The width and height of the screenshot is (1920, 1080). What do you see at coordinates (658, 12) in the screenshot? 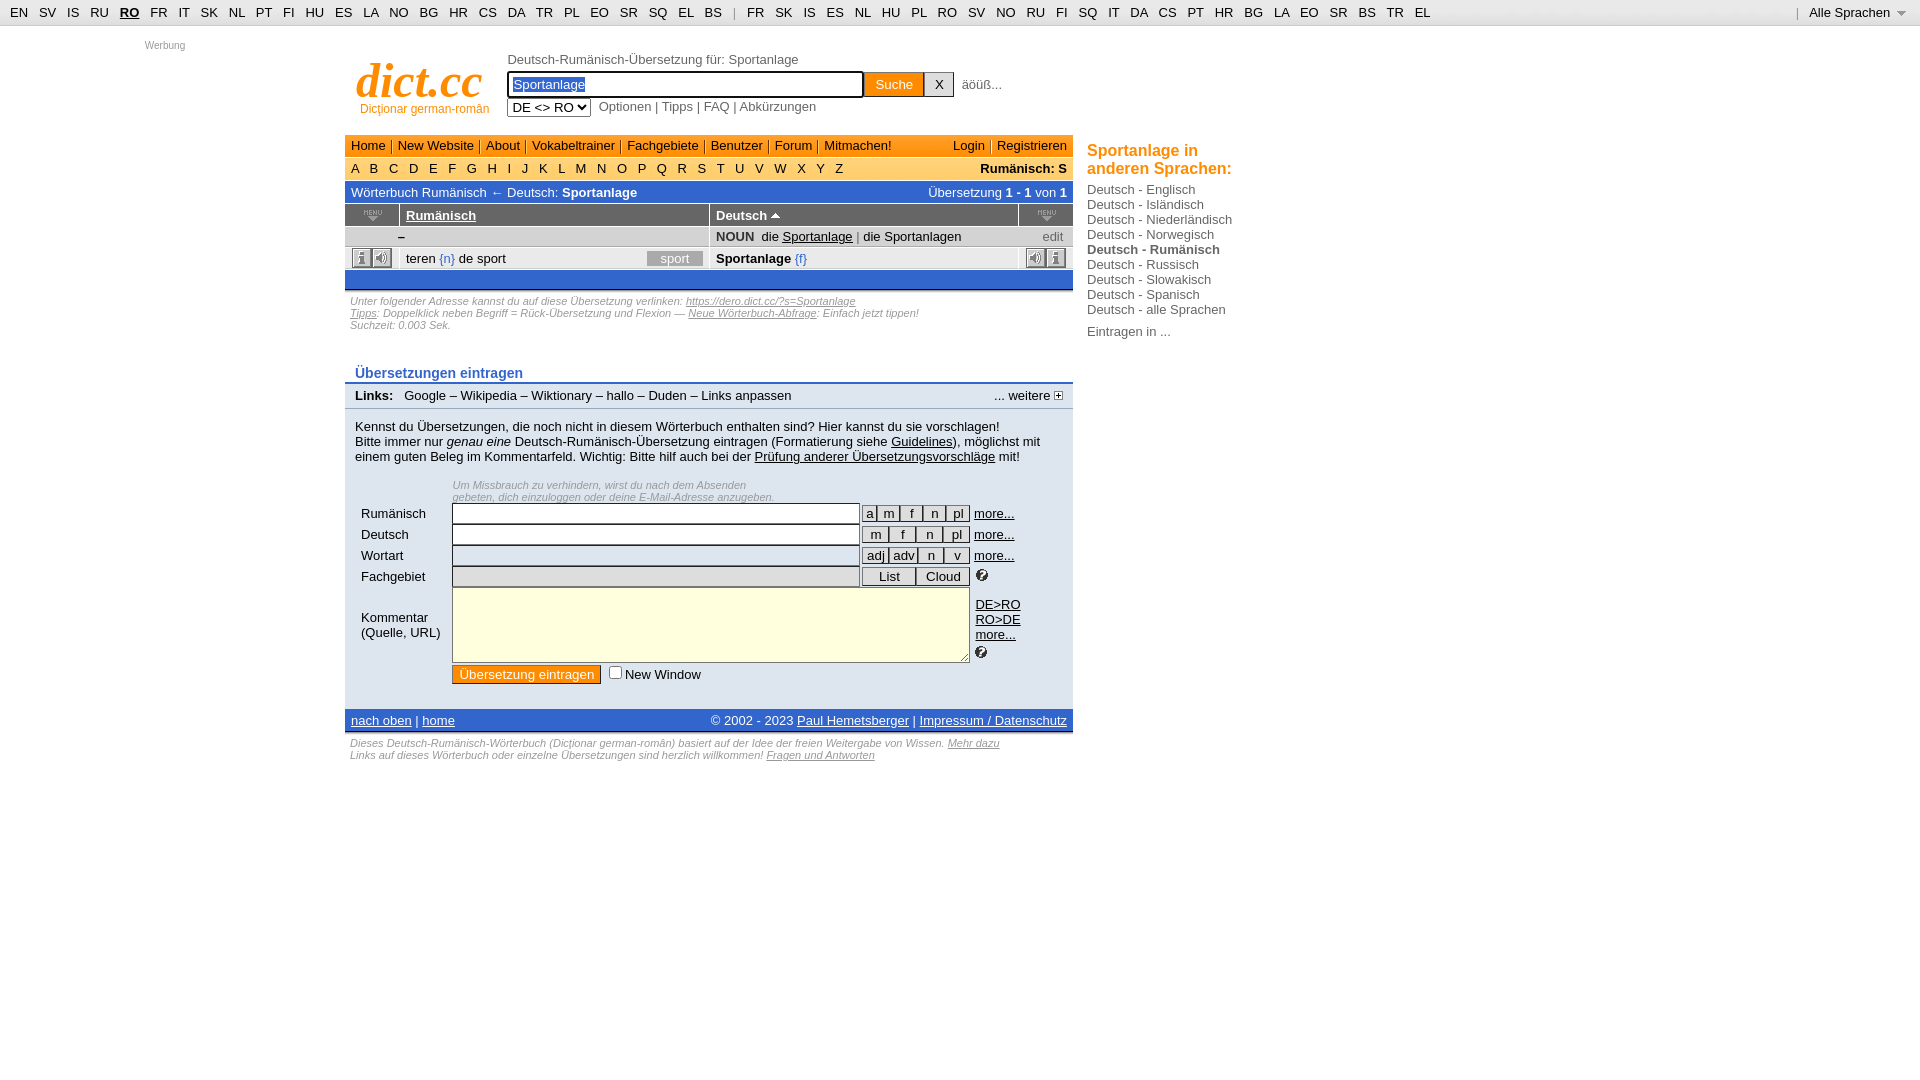
I see `SQ` at bounding box center [658, 12].